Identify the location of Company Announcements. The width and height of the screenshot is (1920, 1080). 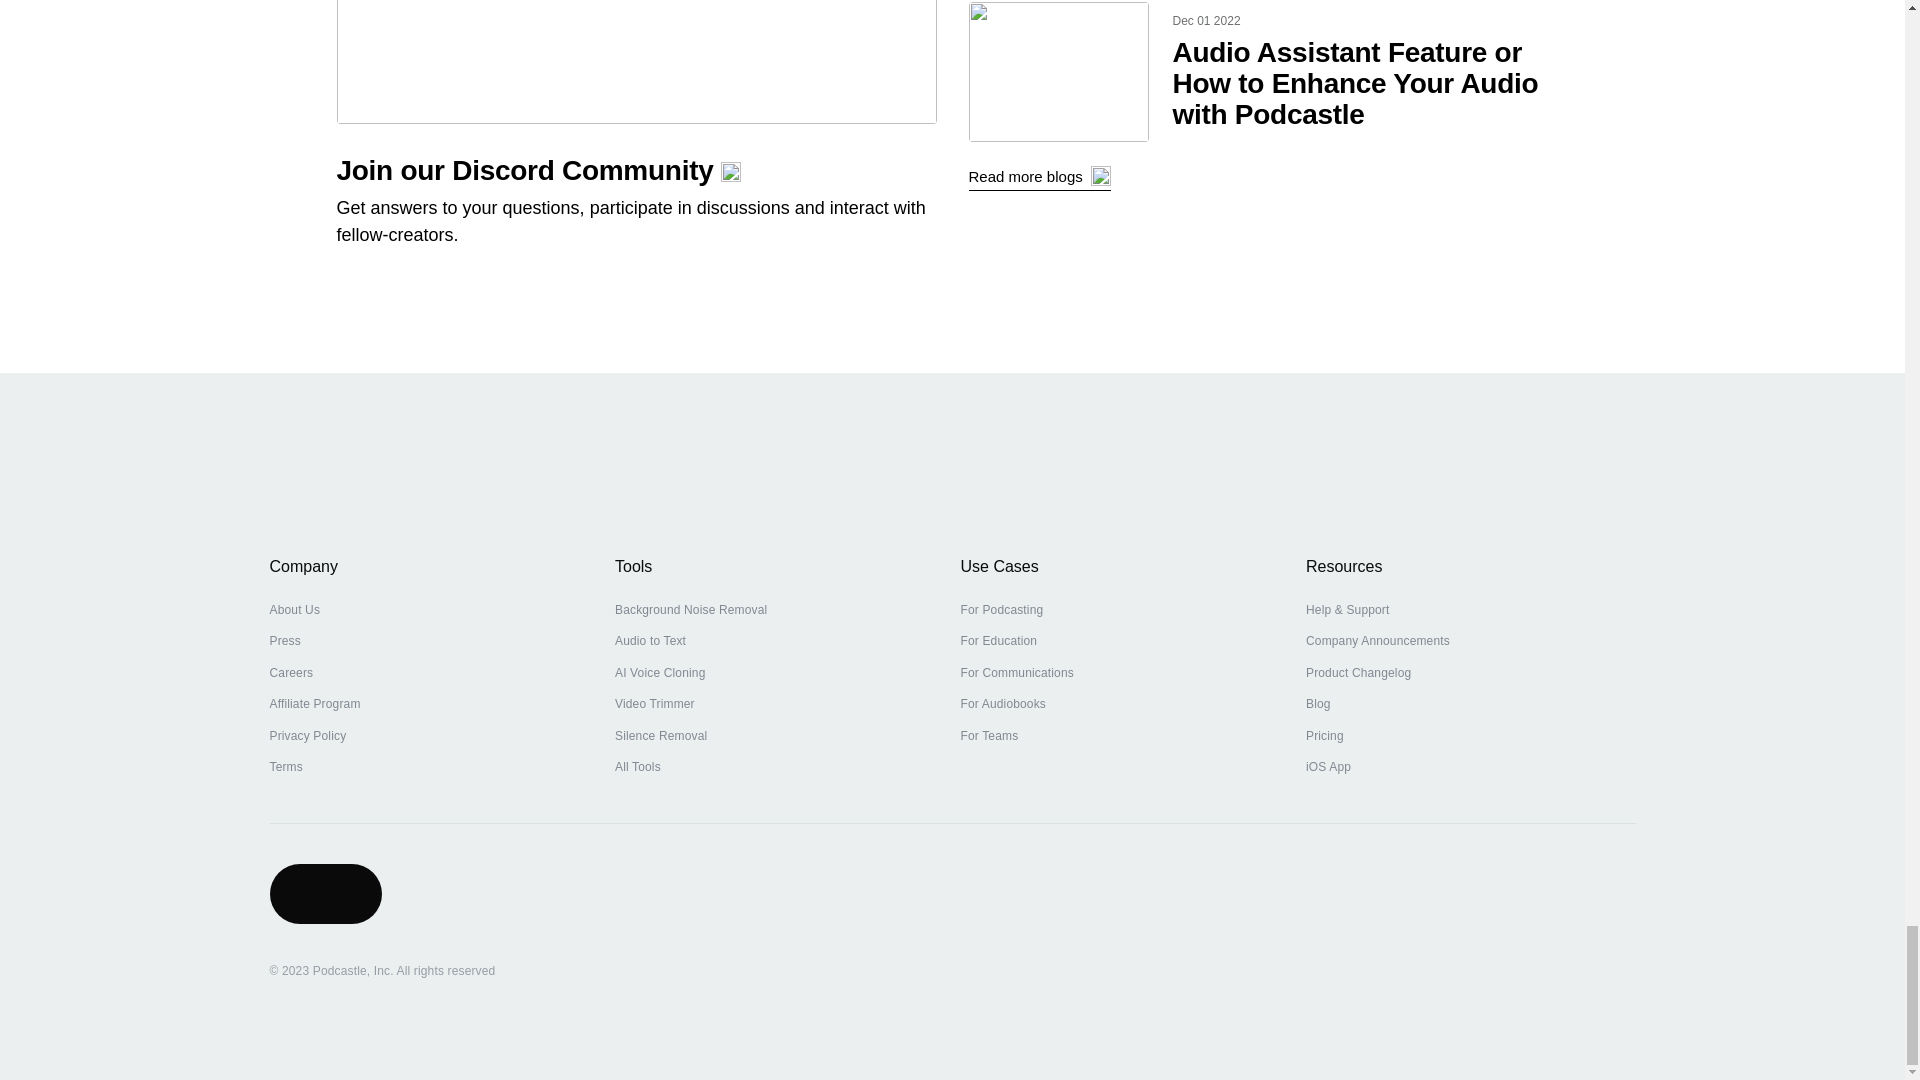
(1377, 641).